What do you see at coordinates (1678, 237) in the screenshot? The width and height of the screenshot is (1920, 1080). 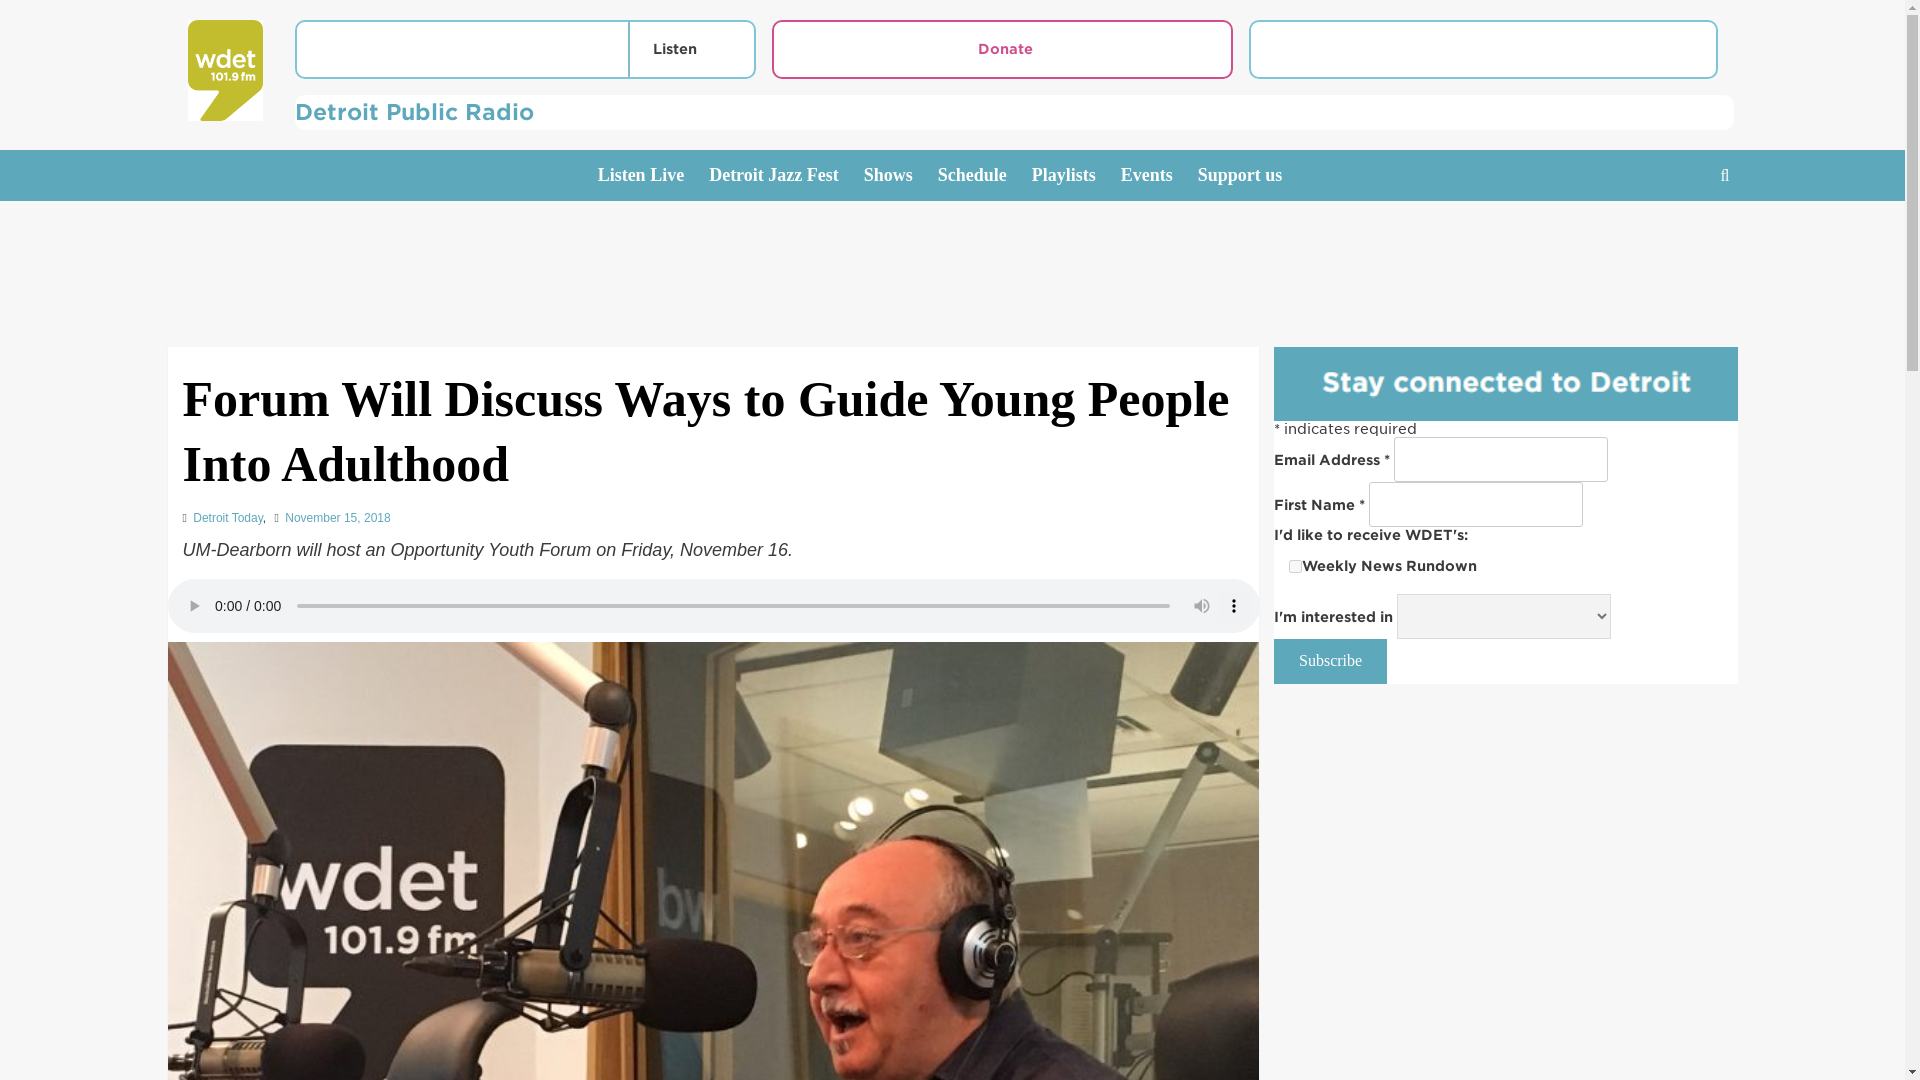 I see `Search` at bounding box center [1678, 237].